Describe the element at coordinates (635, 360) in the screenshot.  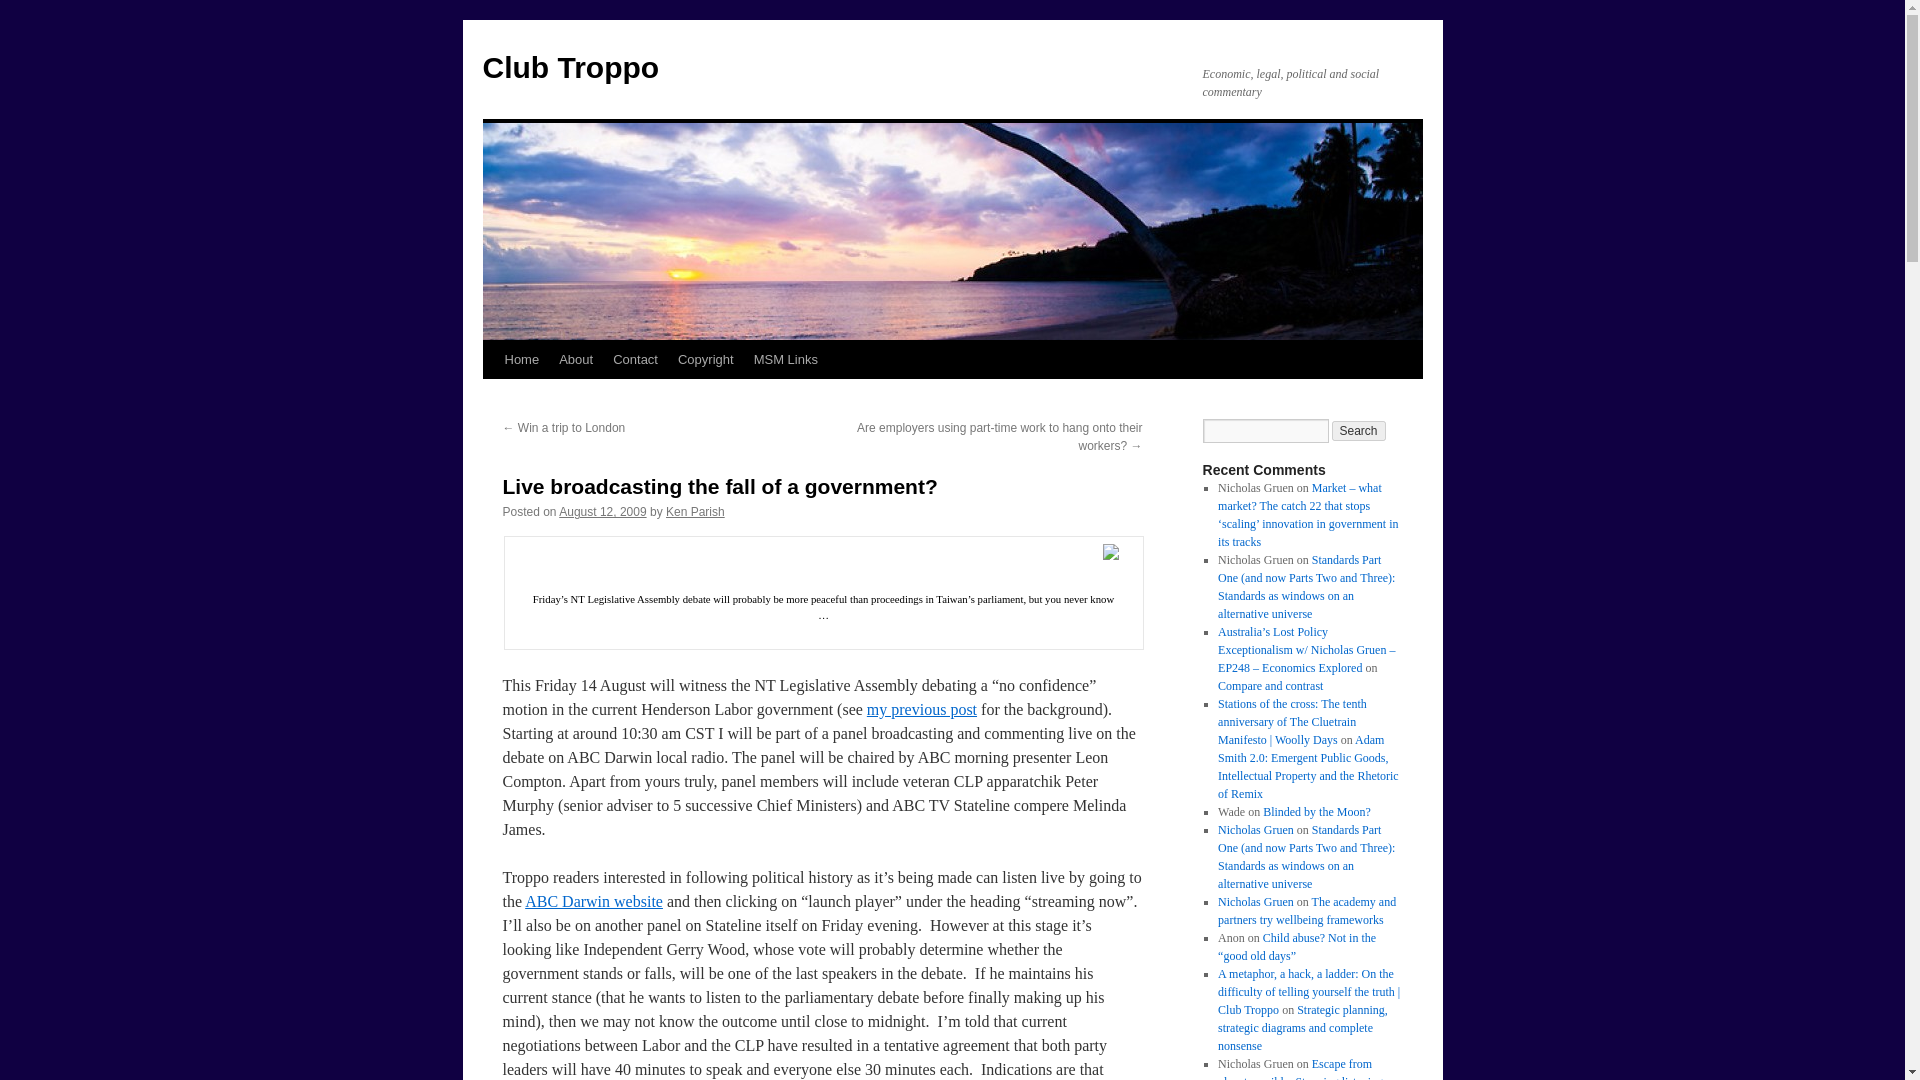
I see `Contact` at that location.